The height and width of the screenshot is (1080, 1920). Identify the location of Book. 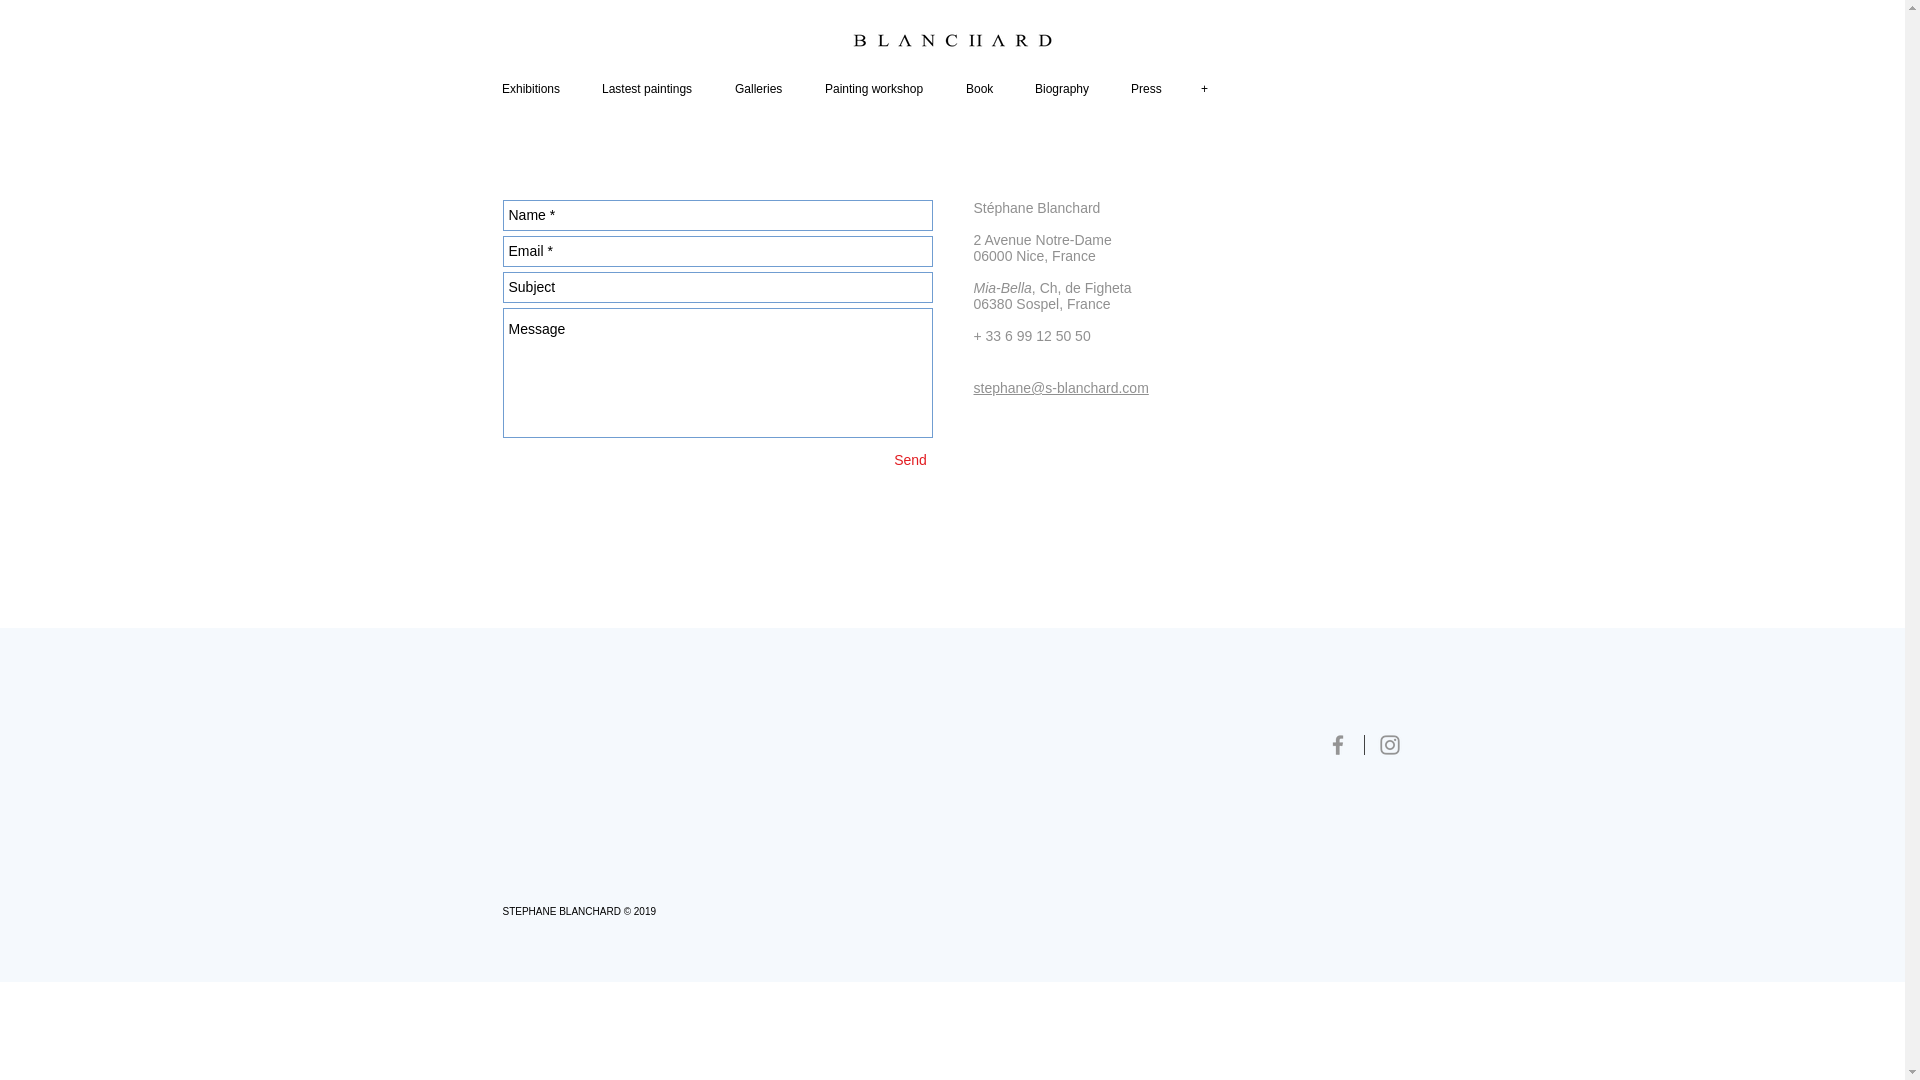
(982, 88).